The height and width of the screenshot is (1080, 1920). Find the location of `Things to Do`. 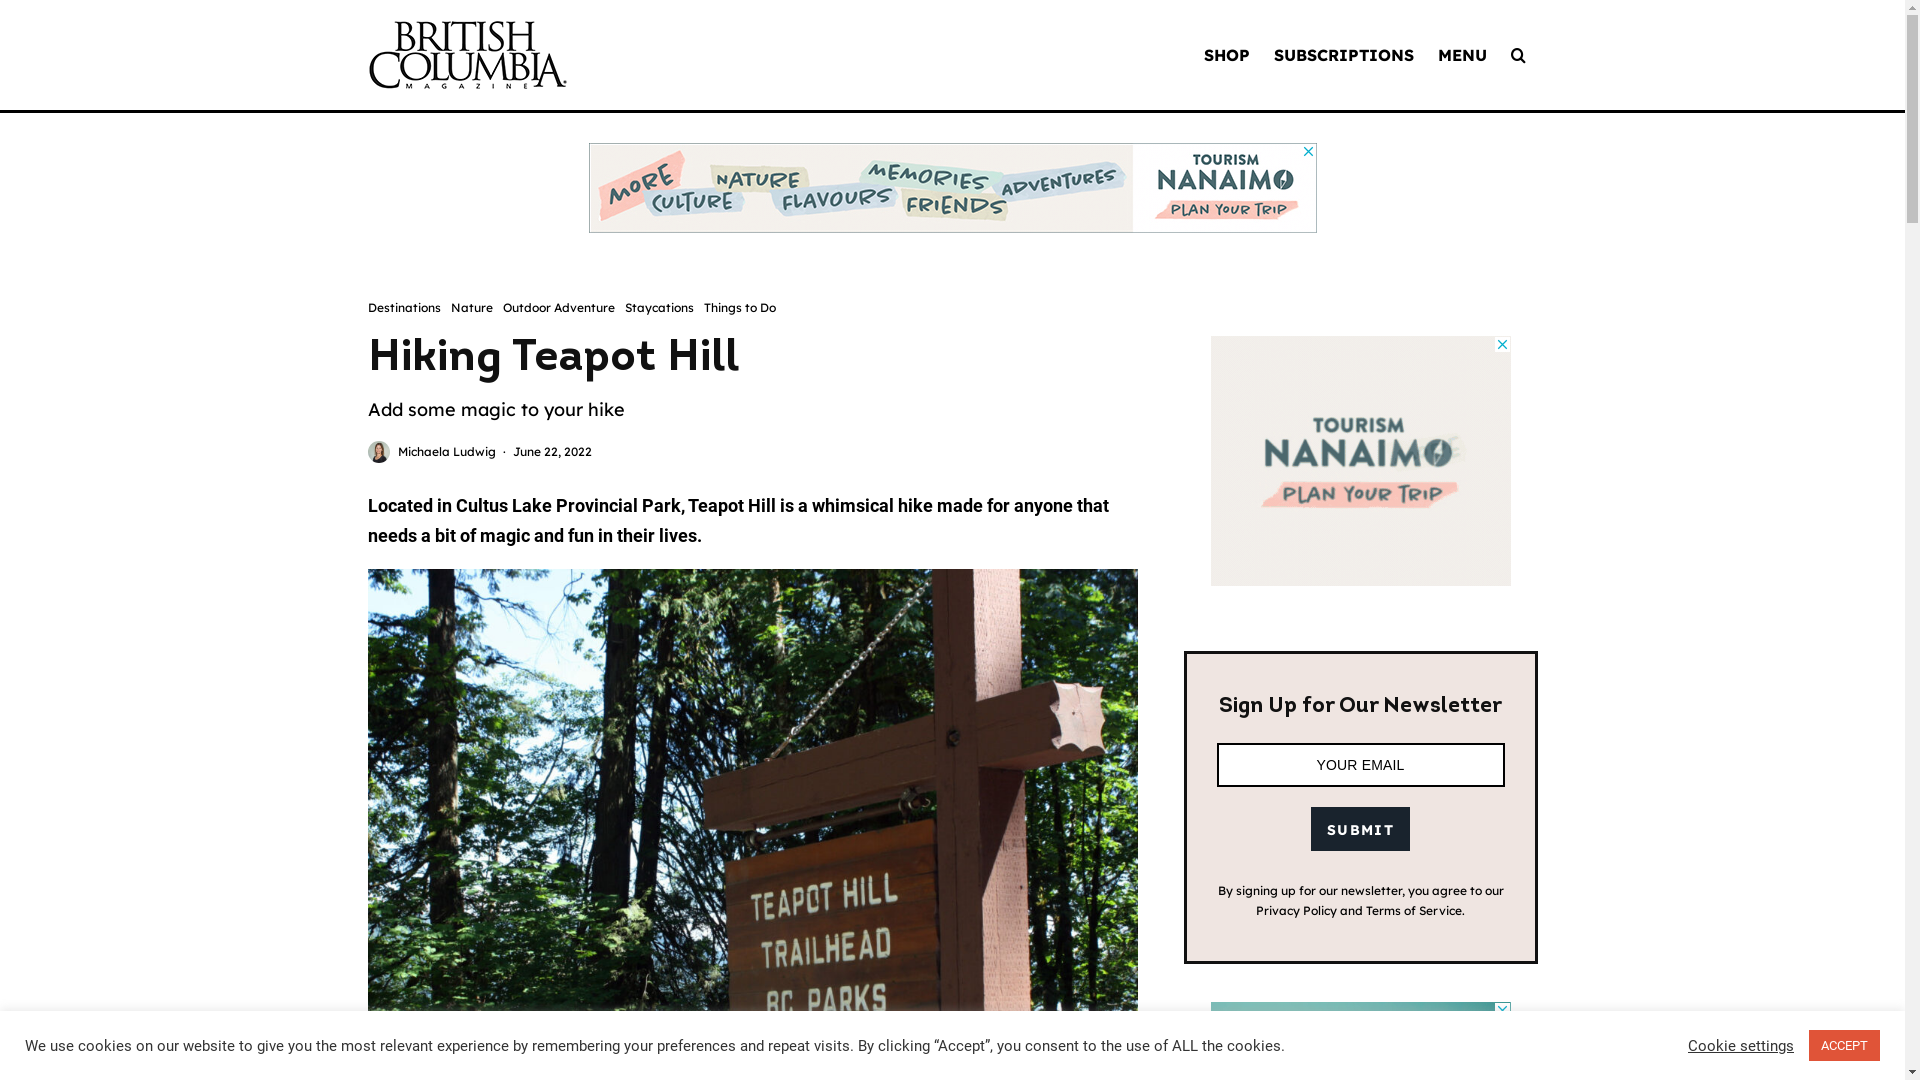

Things to Do is located at coordinates (740, 308).